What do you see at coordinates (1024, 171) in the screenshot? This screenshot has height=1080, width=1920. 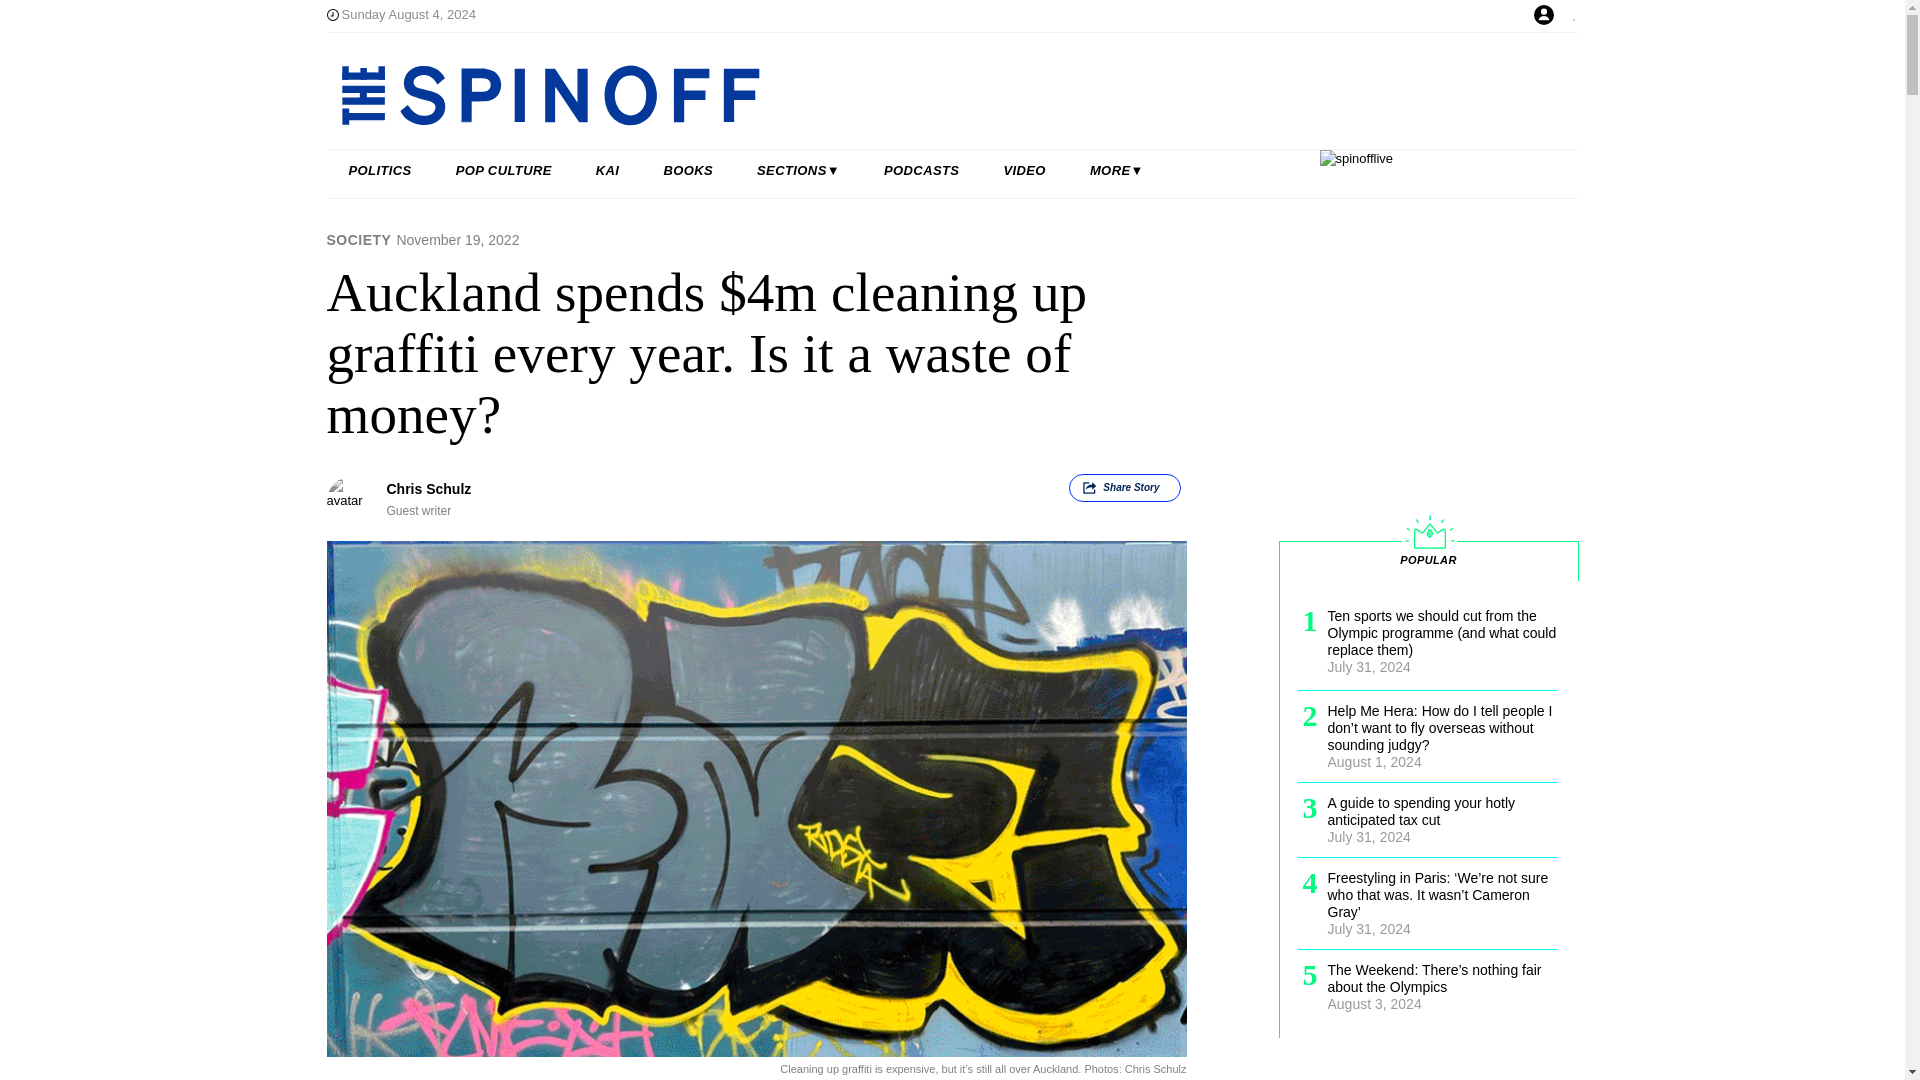 I see `VIDEO` at bounding box center [1024, 171].